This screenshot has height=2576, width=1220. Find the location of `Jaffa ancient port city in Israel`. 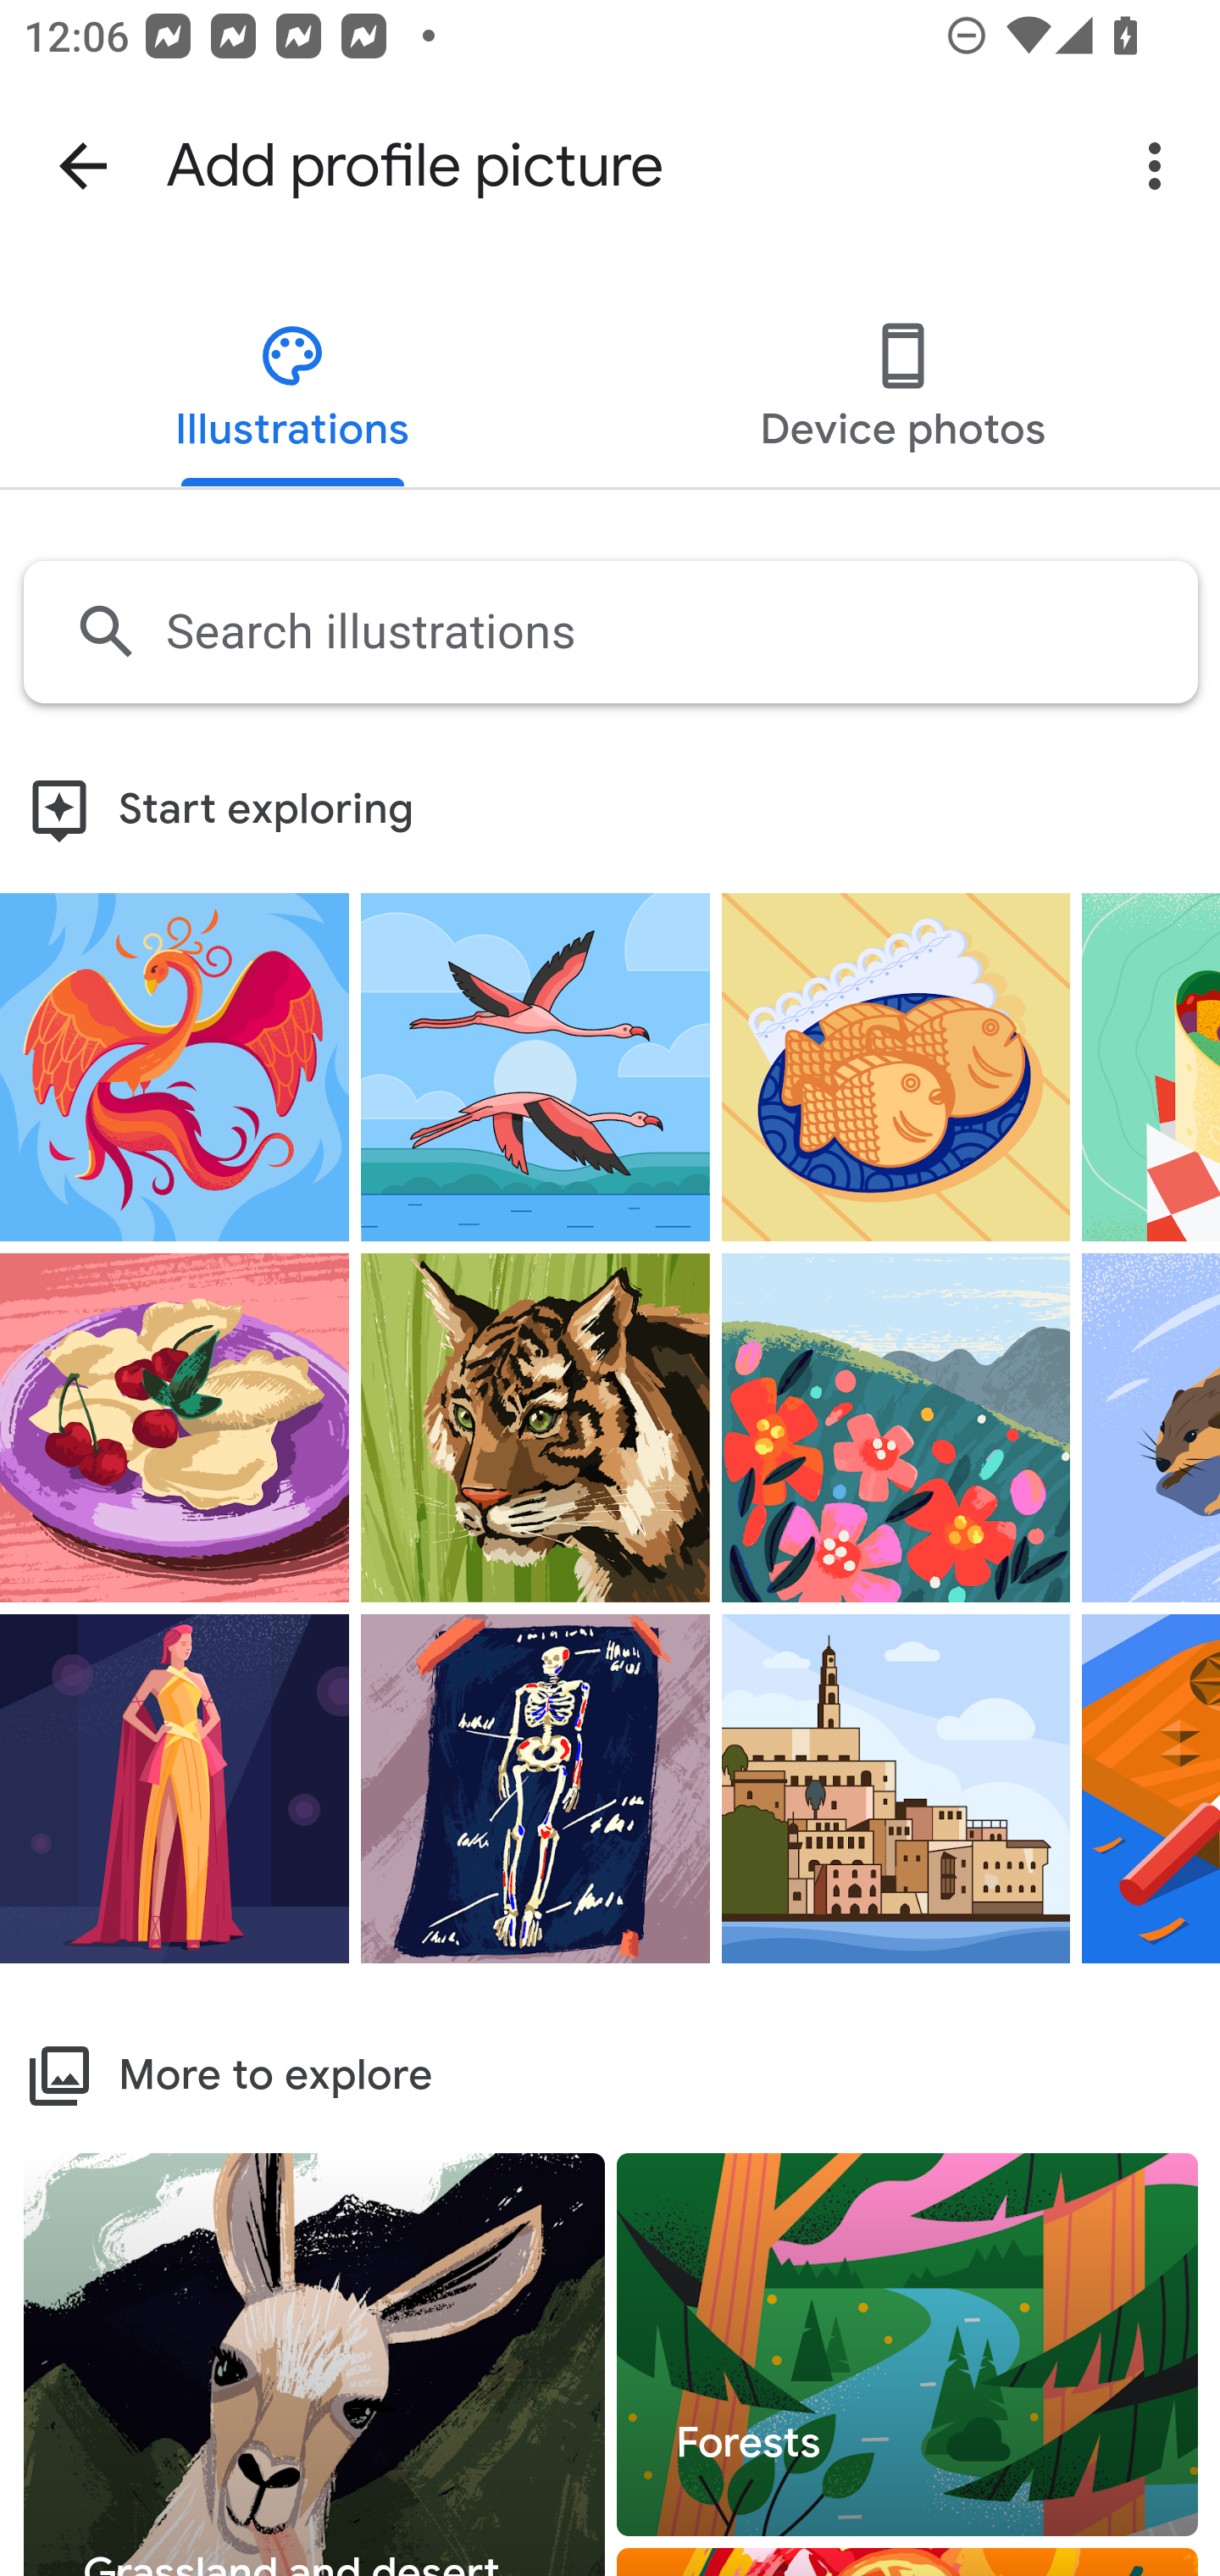

Jaffa ancient port city in Israel is located at coordinates (896, 1788).